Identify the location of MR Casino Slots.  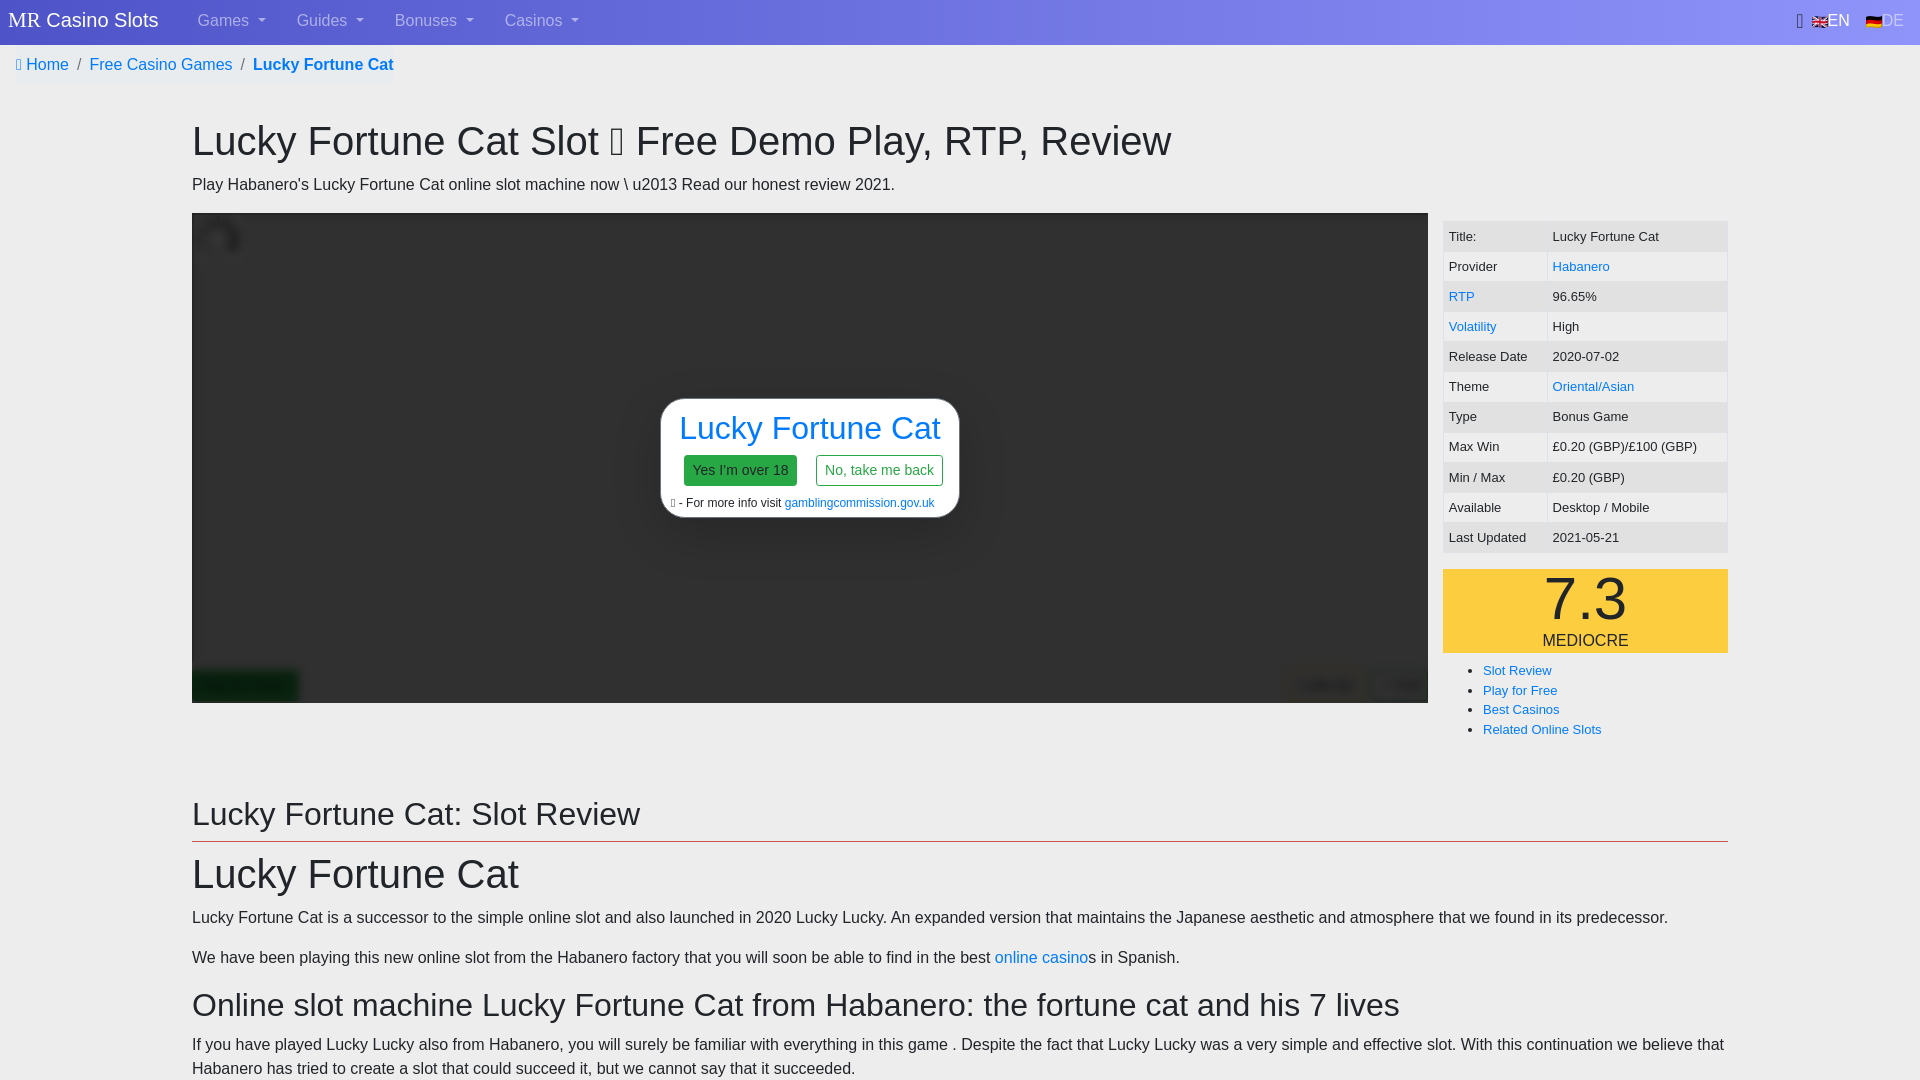
(83, 21).